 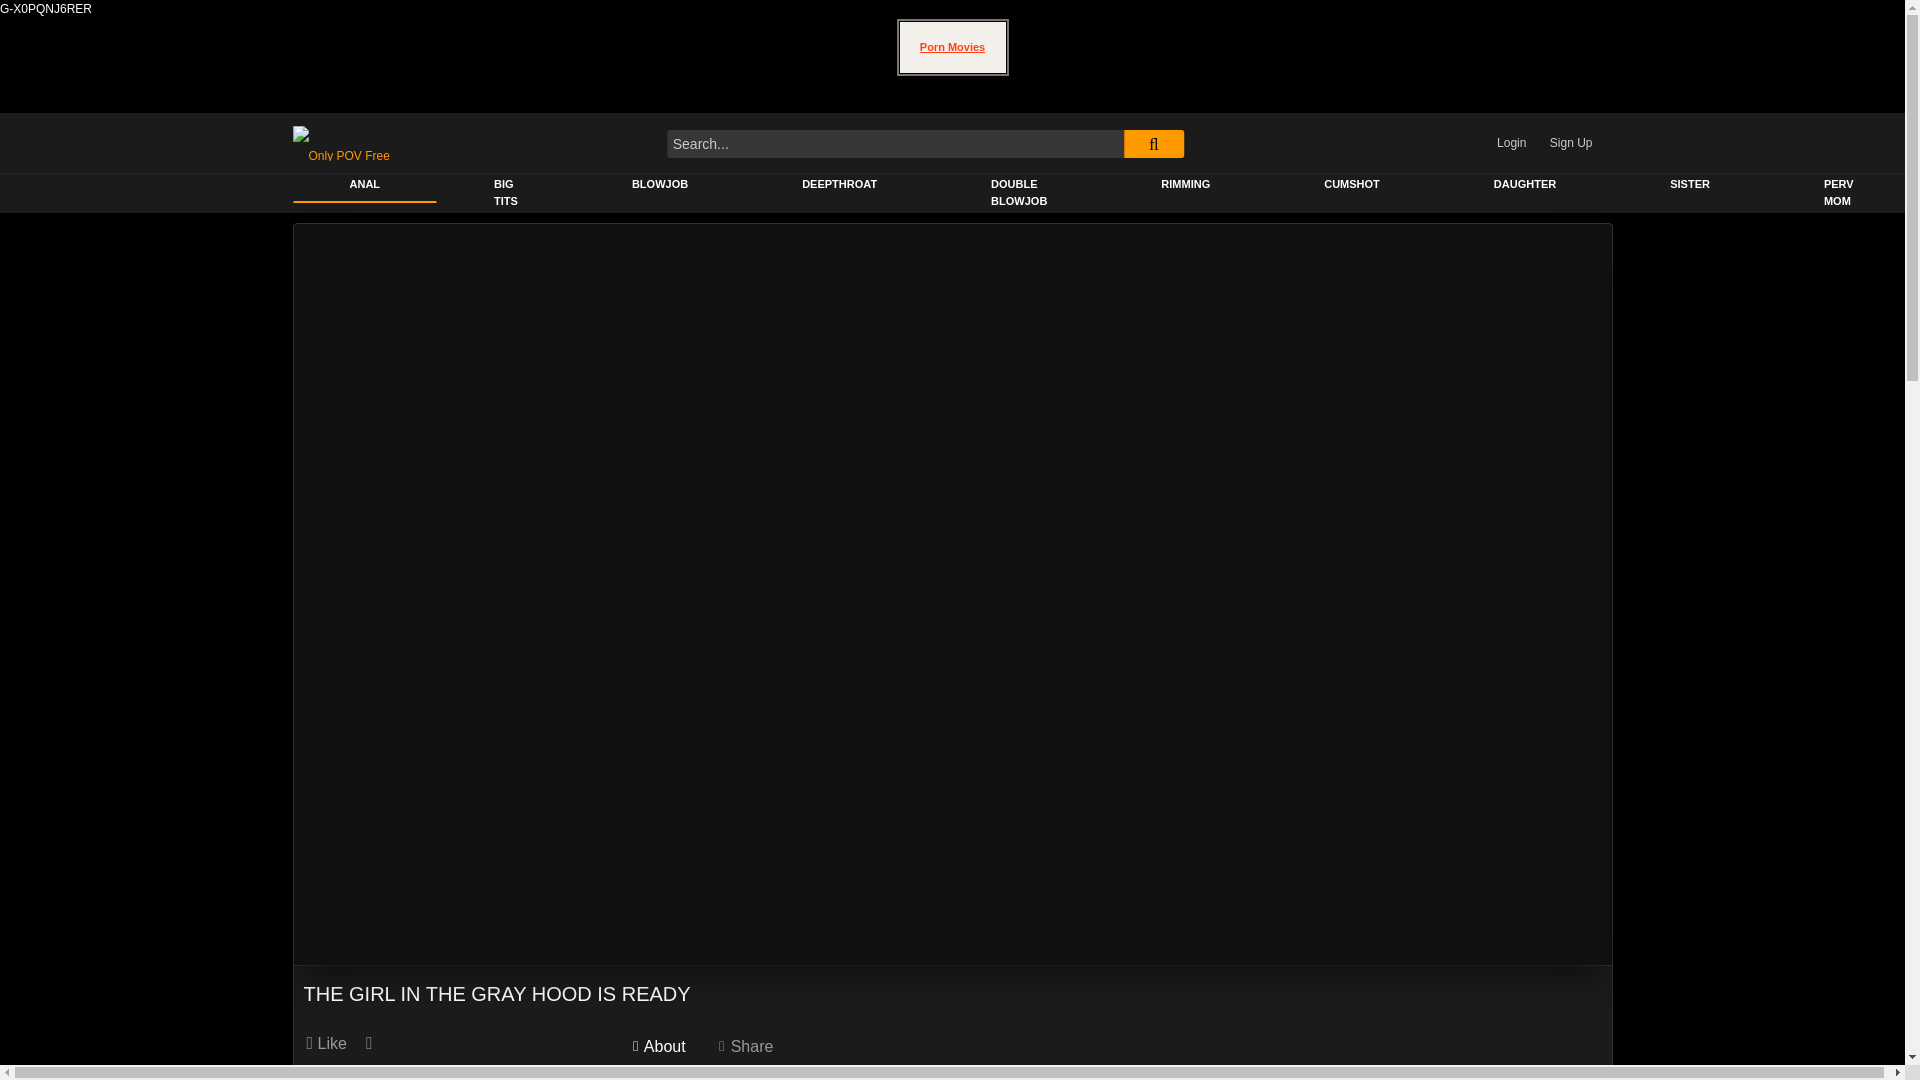 What do you see at coordinates (659, 186) in the screenshot?
I see `BLOWJOB` at bounding box center [659, 186].